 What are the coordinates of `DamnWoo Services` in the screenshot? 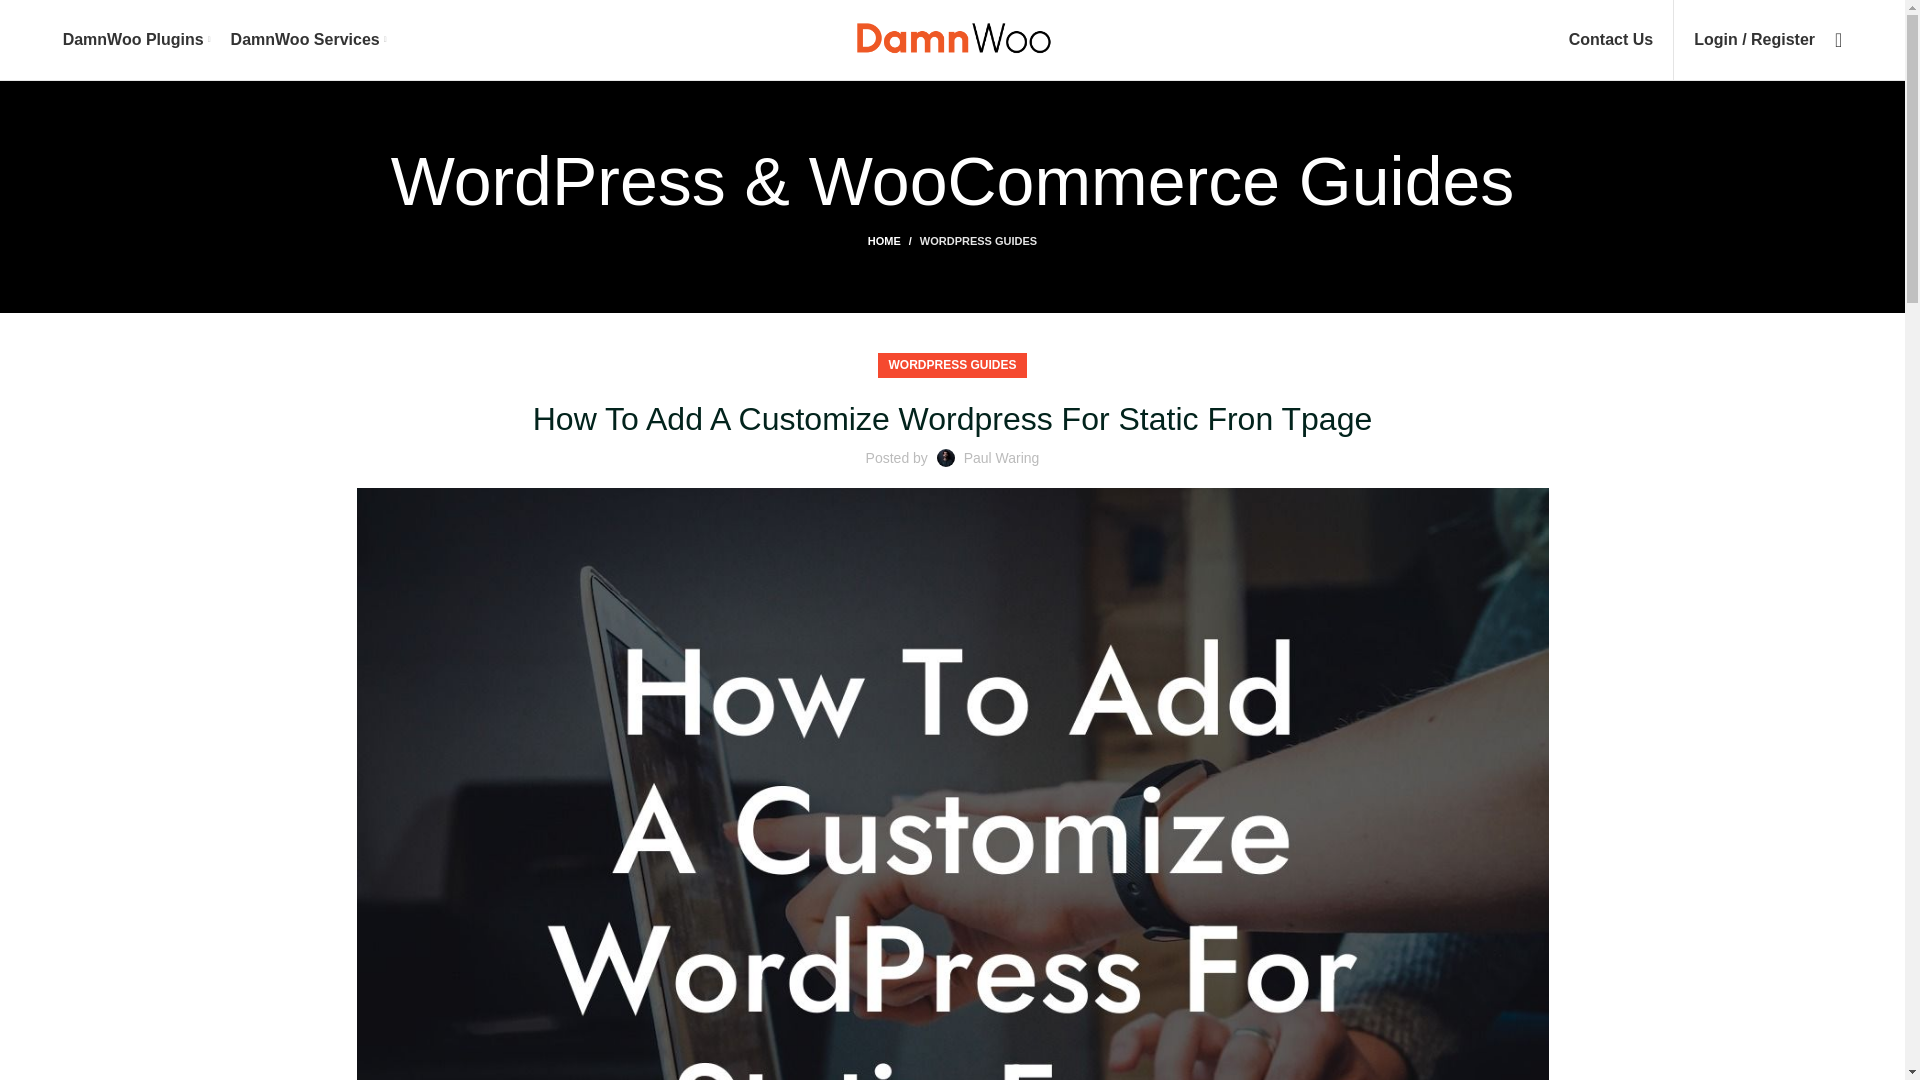 It's located at (308, 40).